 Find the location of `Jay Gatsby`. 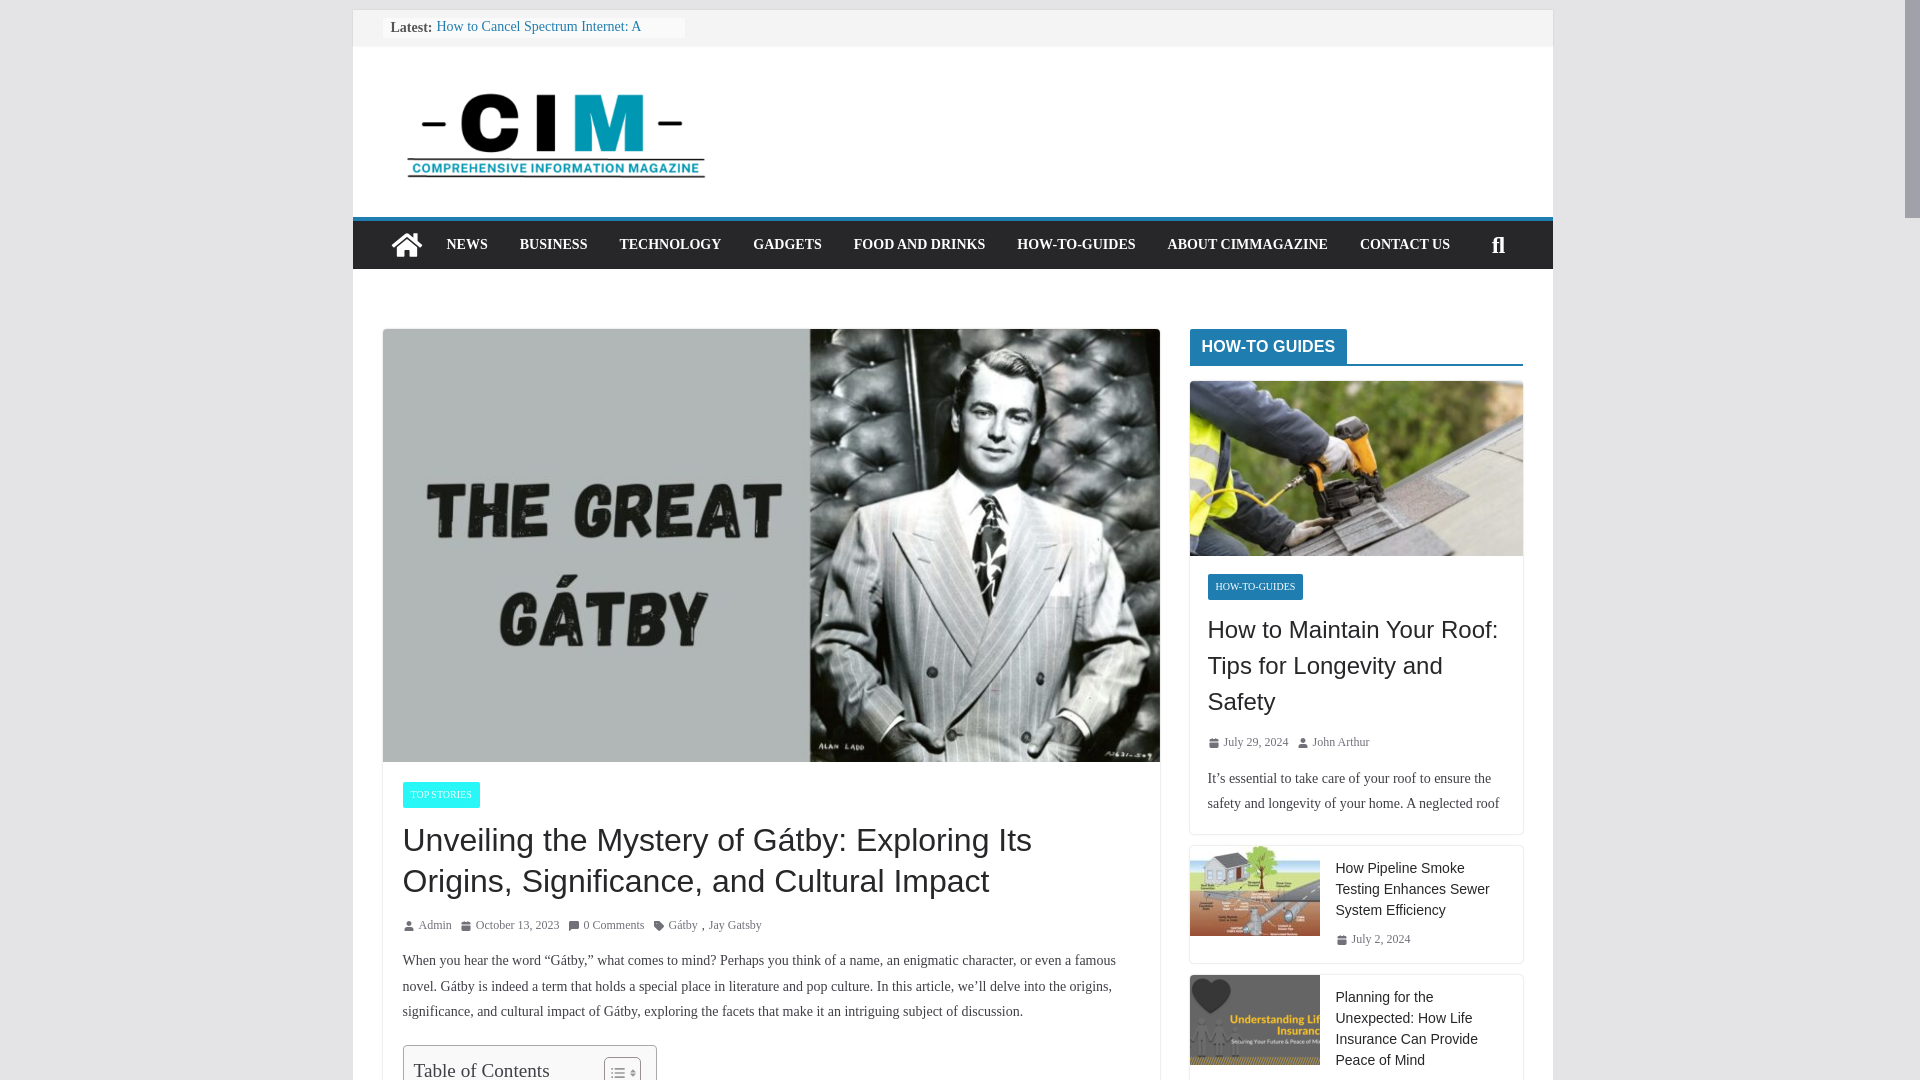

Jay Gatsby is located at coordinates (735, 926).